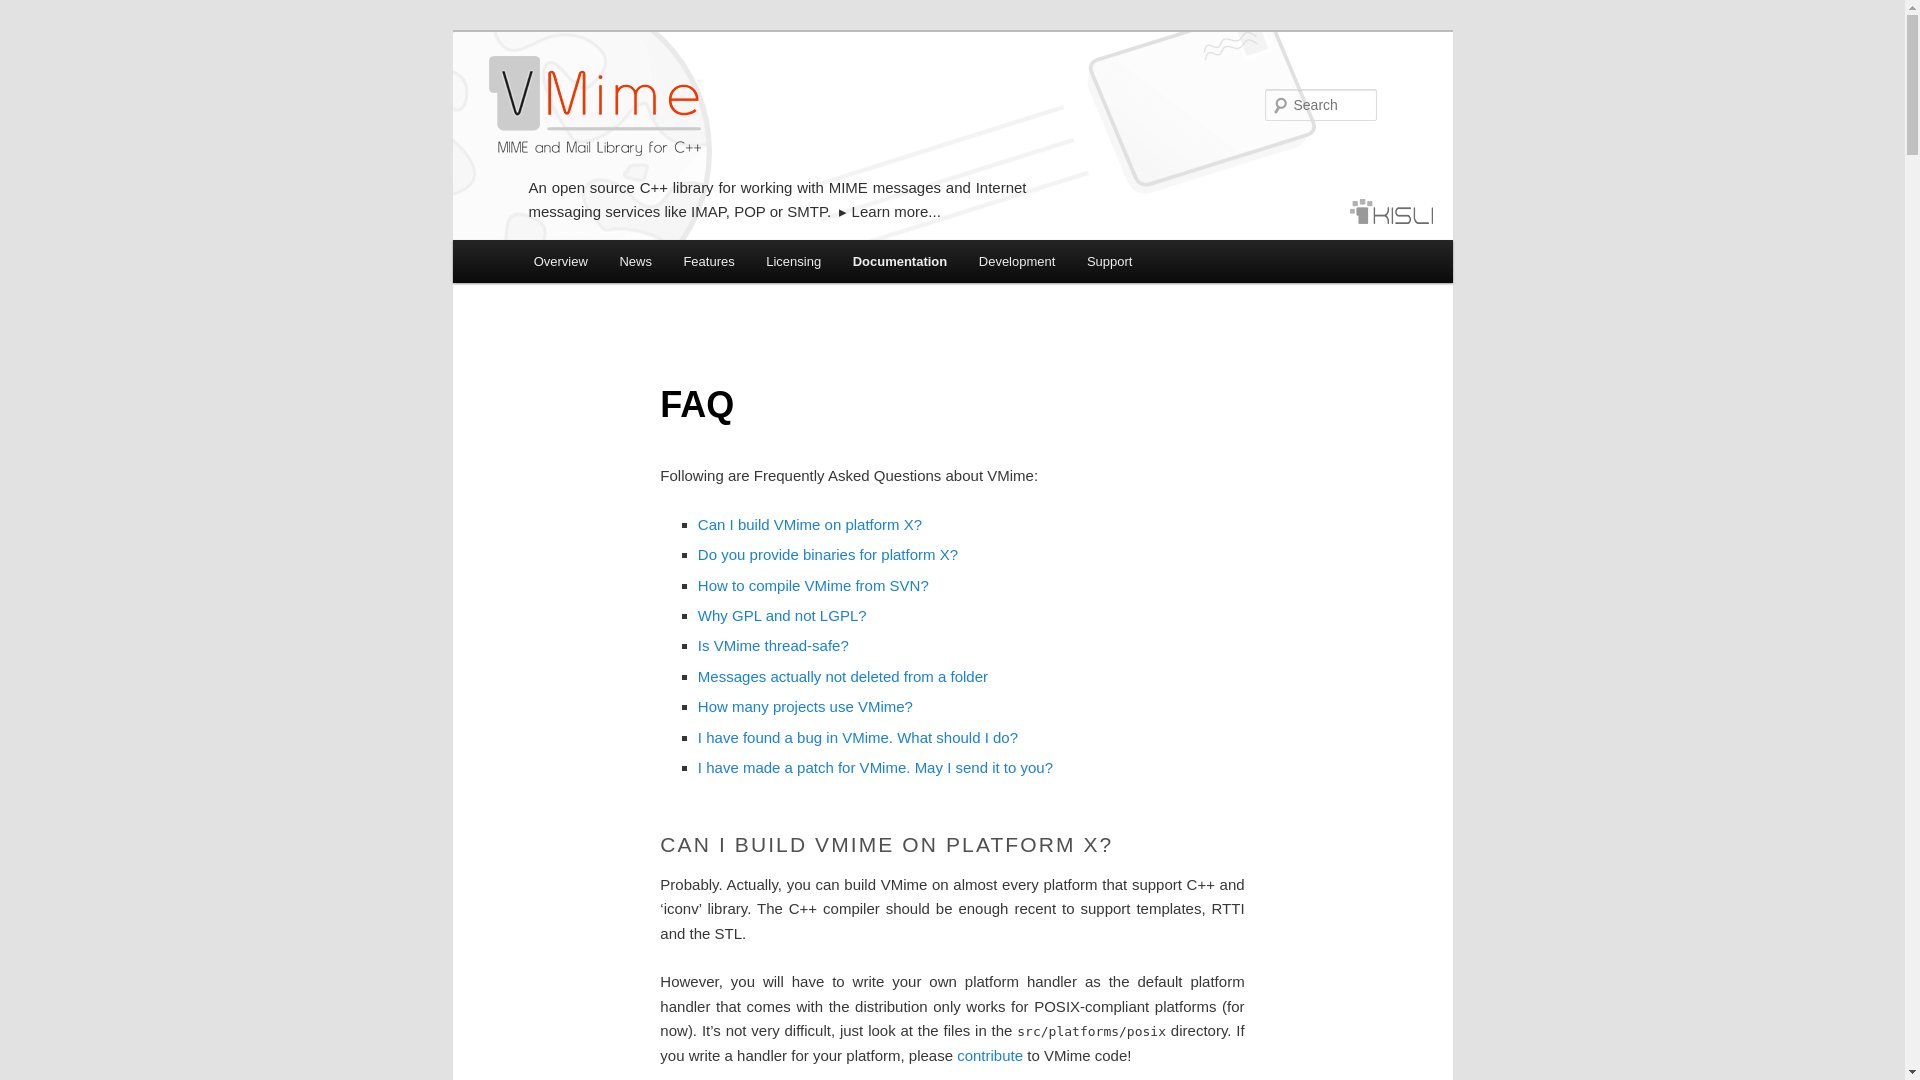 Image resolution: width=1920 pixels, height=1080 pixels. I want to click on Why GPL and not LGPL?, so click(782, 615).